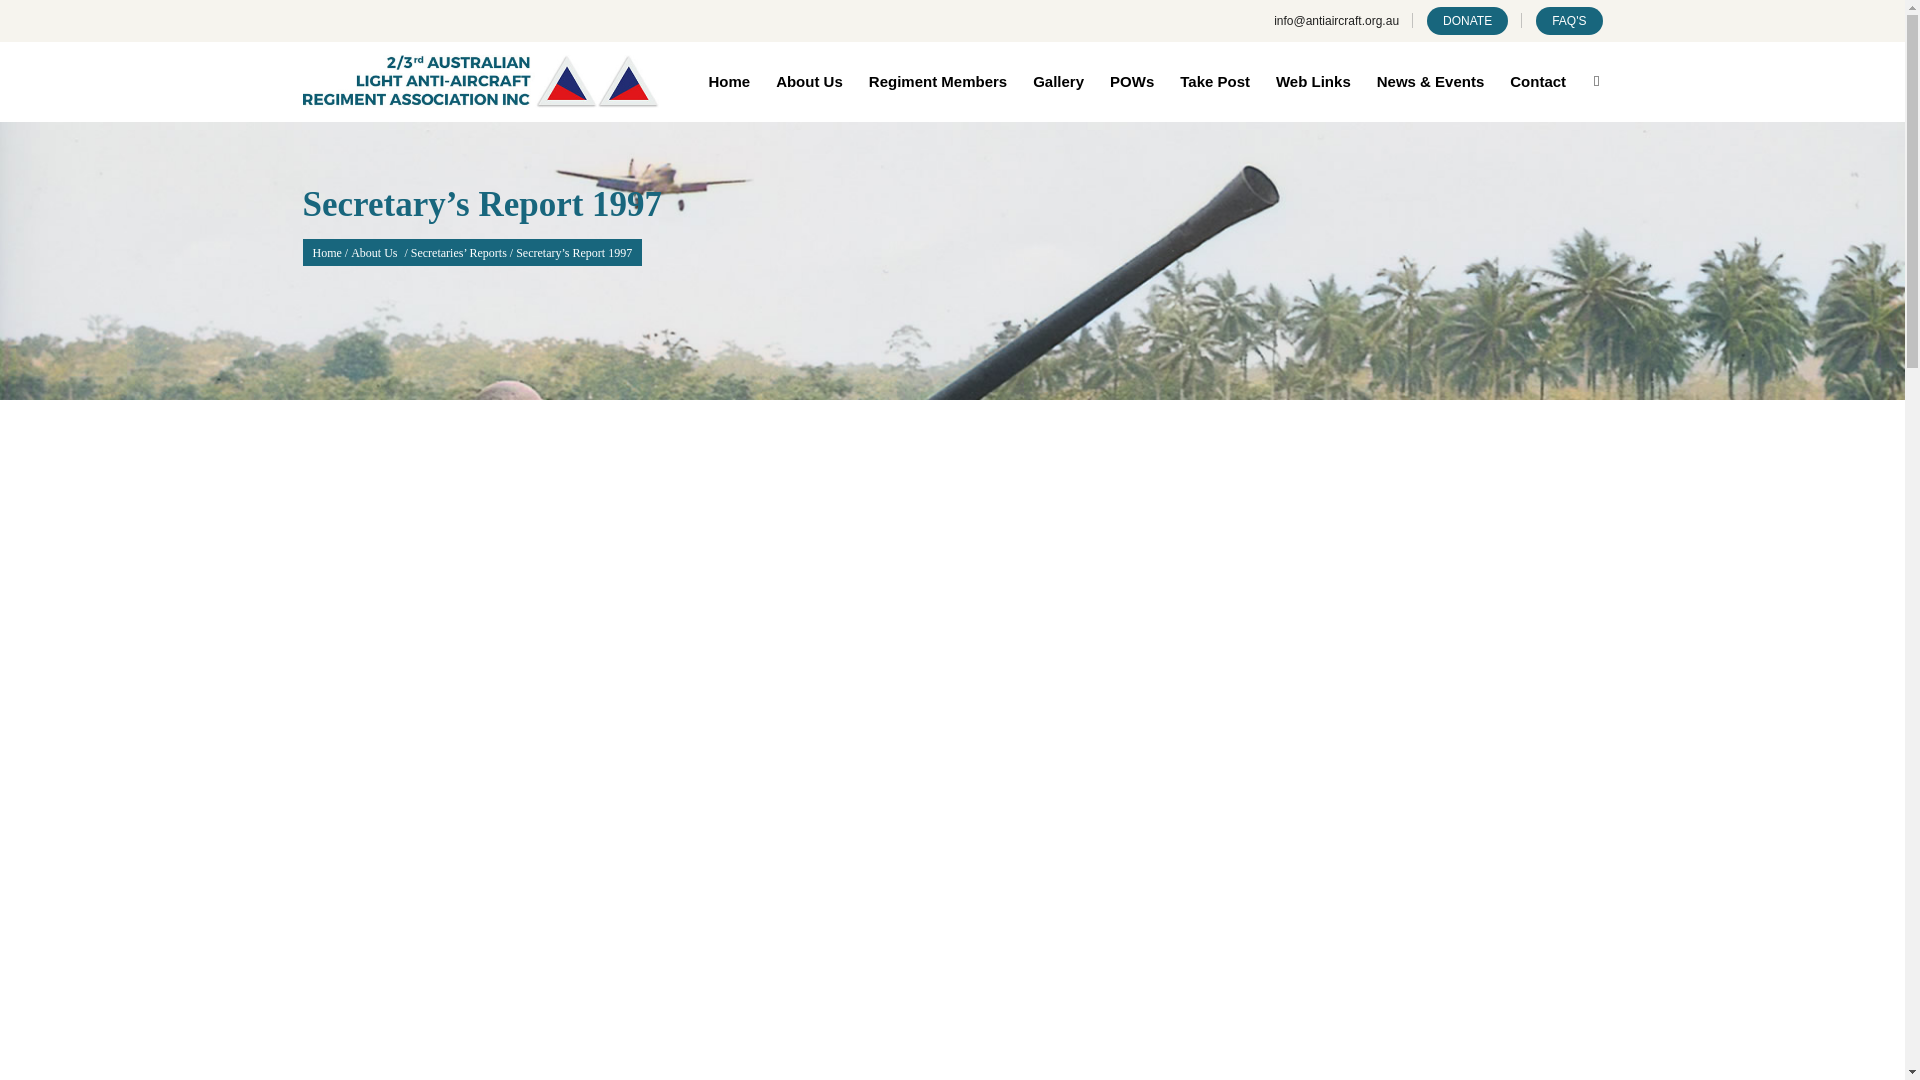 The height and width of the screenshot is (1080, 1920). I want to click on Take Post, so click(1215, 81).